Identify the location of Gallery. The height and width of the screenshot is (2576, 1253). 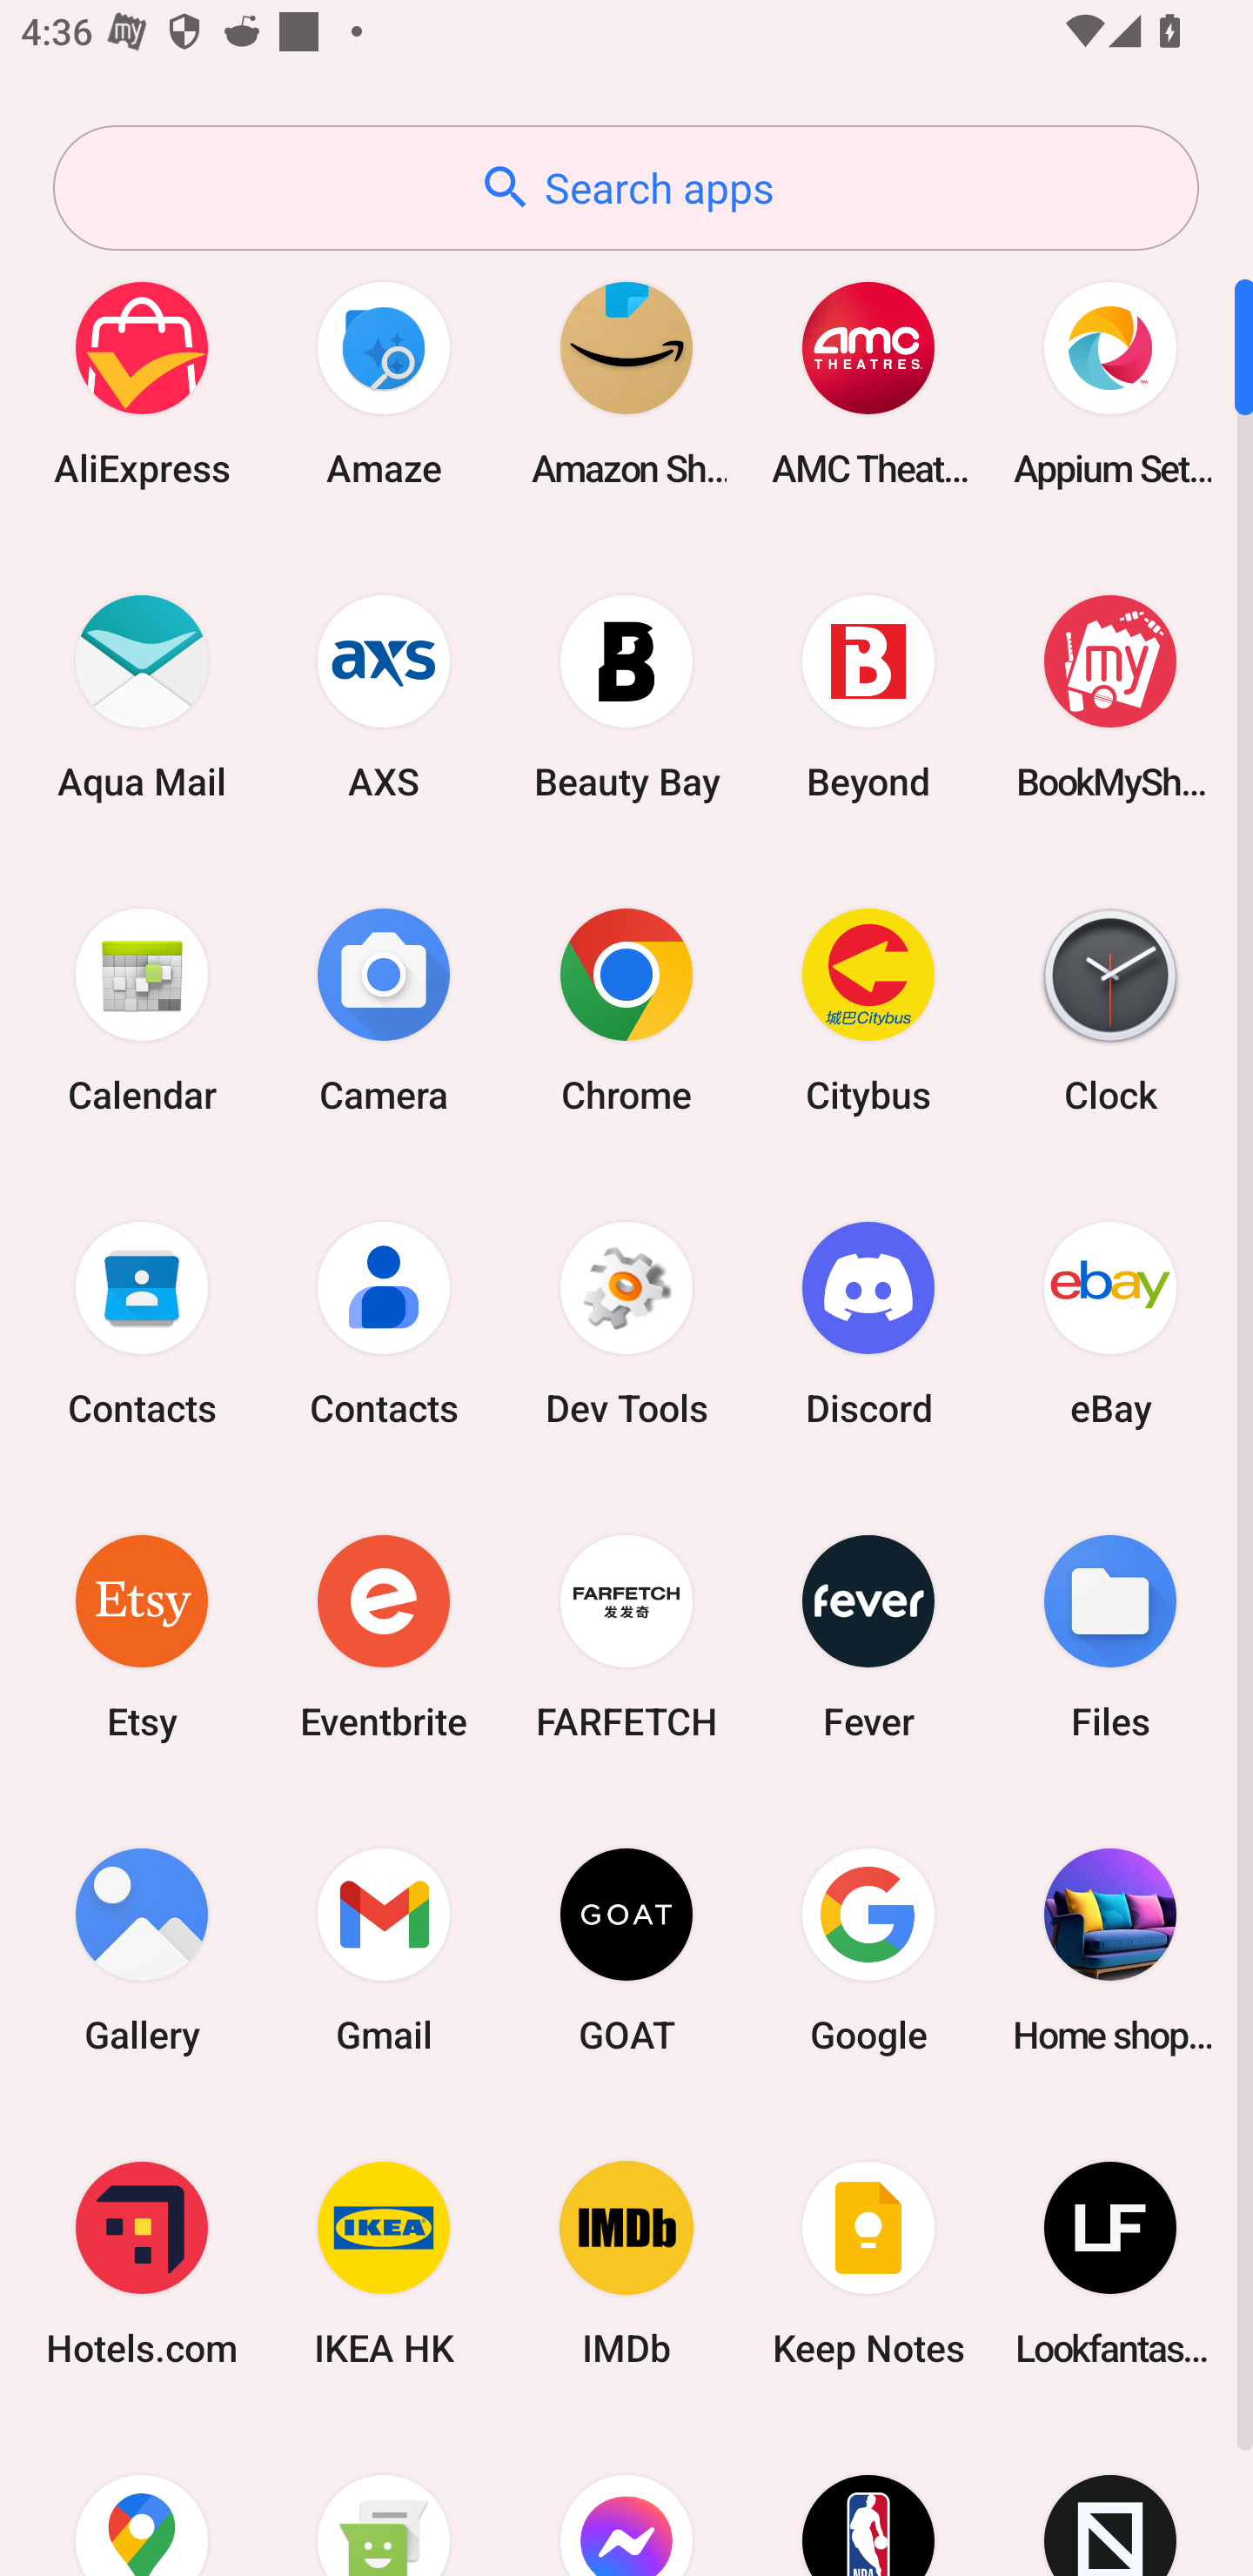
(142, 1949).